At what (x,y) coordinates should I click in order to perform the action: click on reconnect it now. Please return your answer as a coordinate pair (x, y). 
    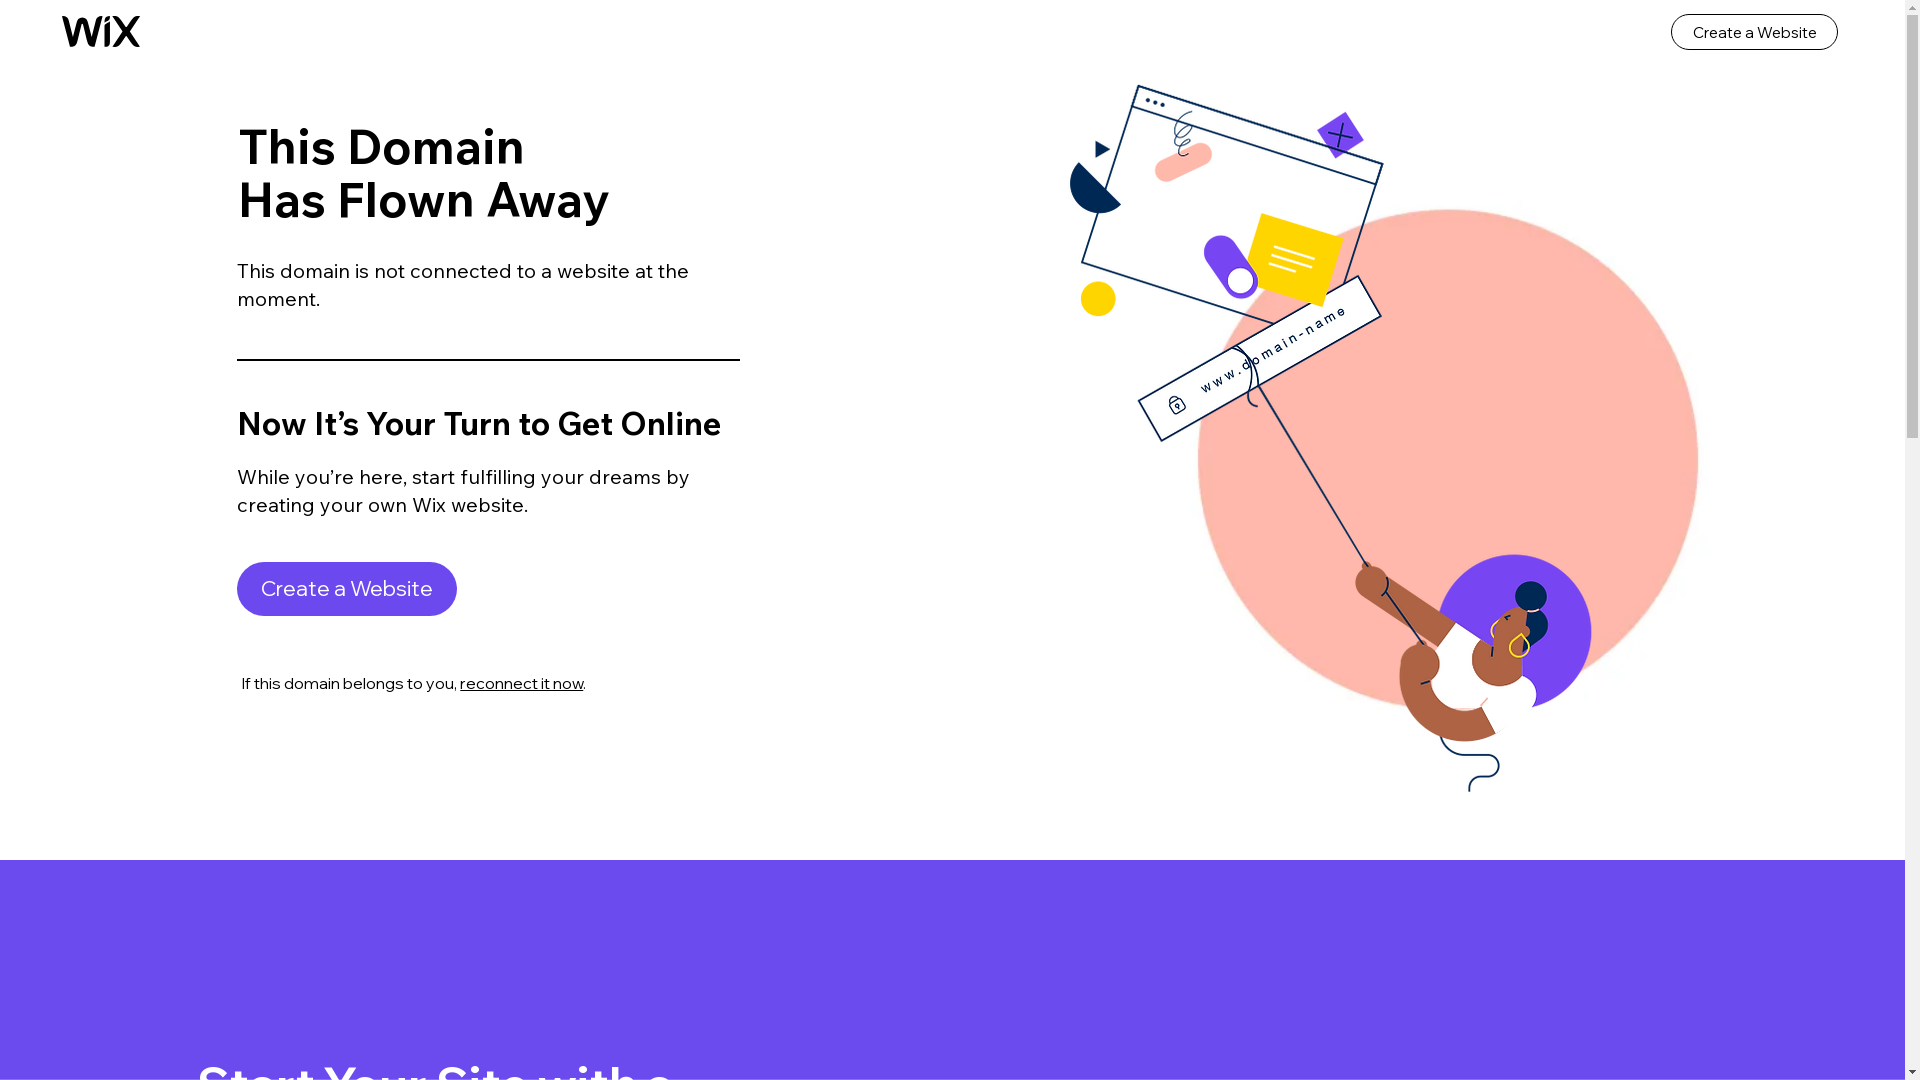
    Looking at the image, I should click on (522, 683).